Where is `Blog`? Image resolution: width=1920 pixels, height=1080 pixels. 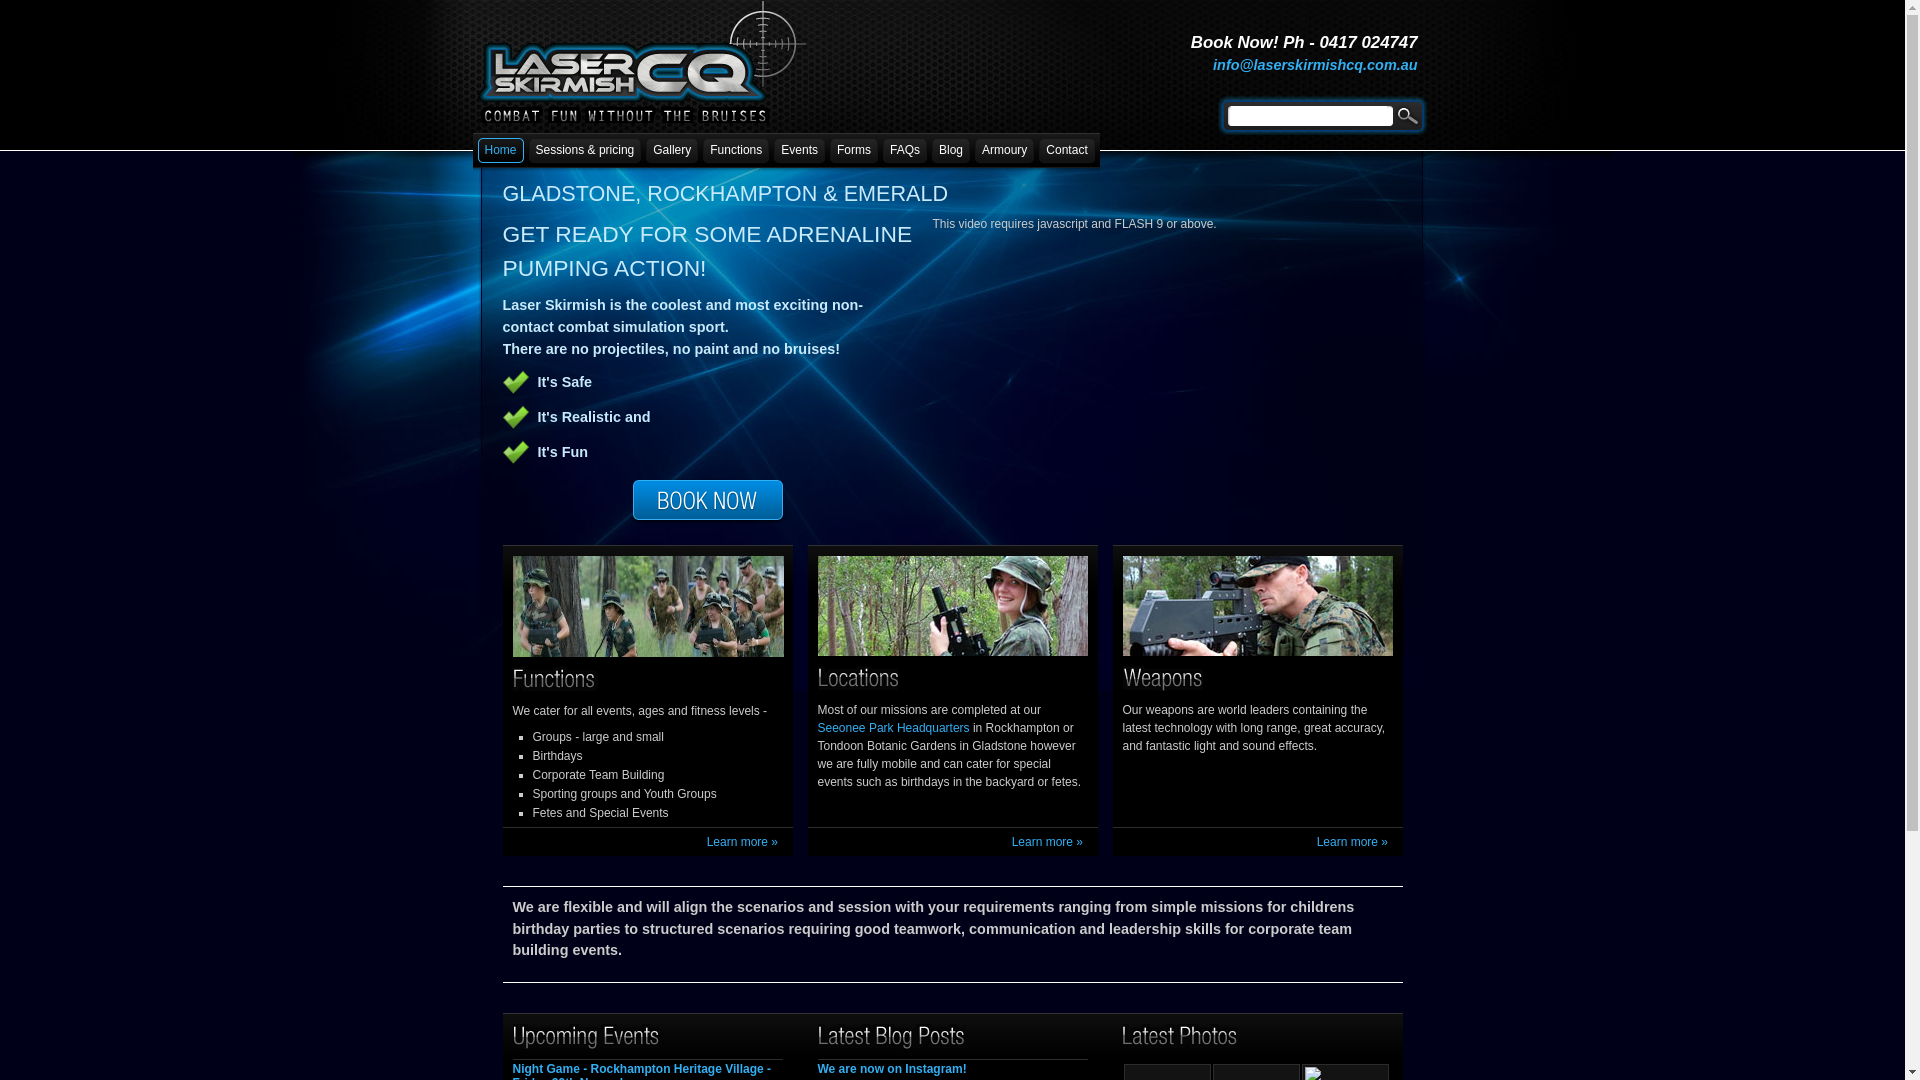
Blog is located at coordinates (951, 150).